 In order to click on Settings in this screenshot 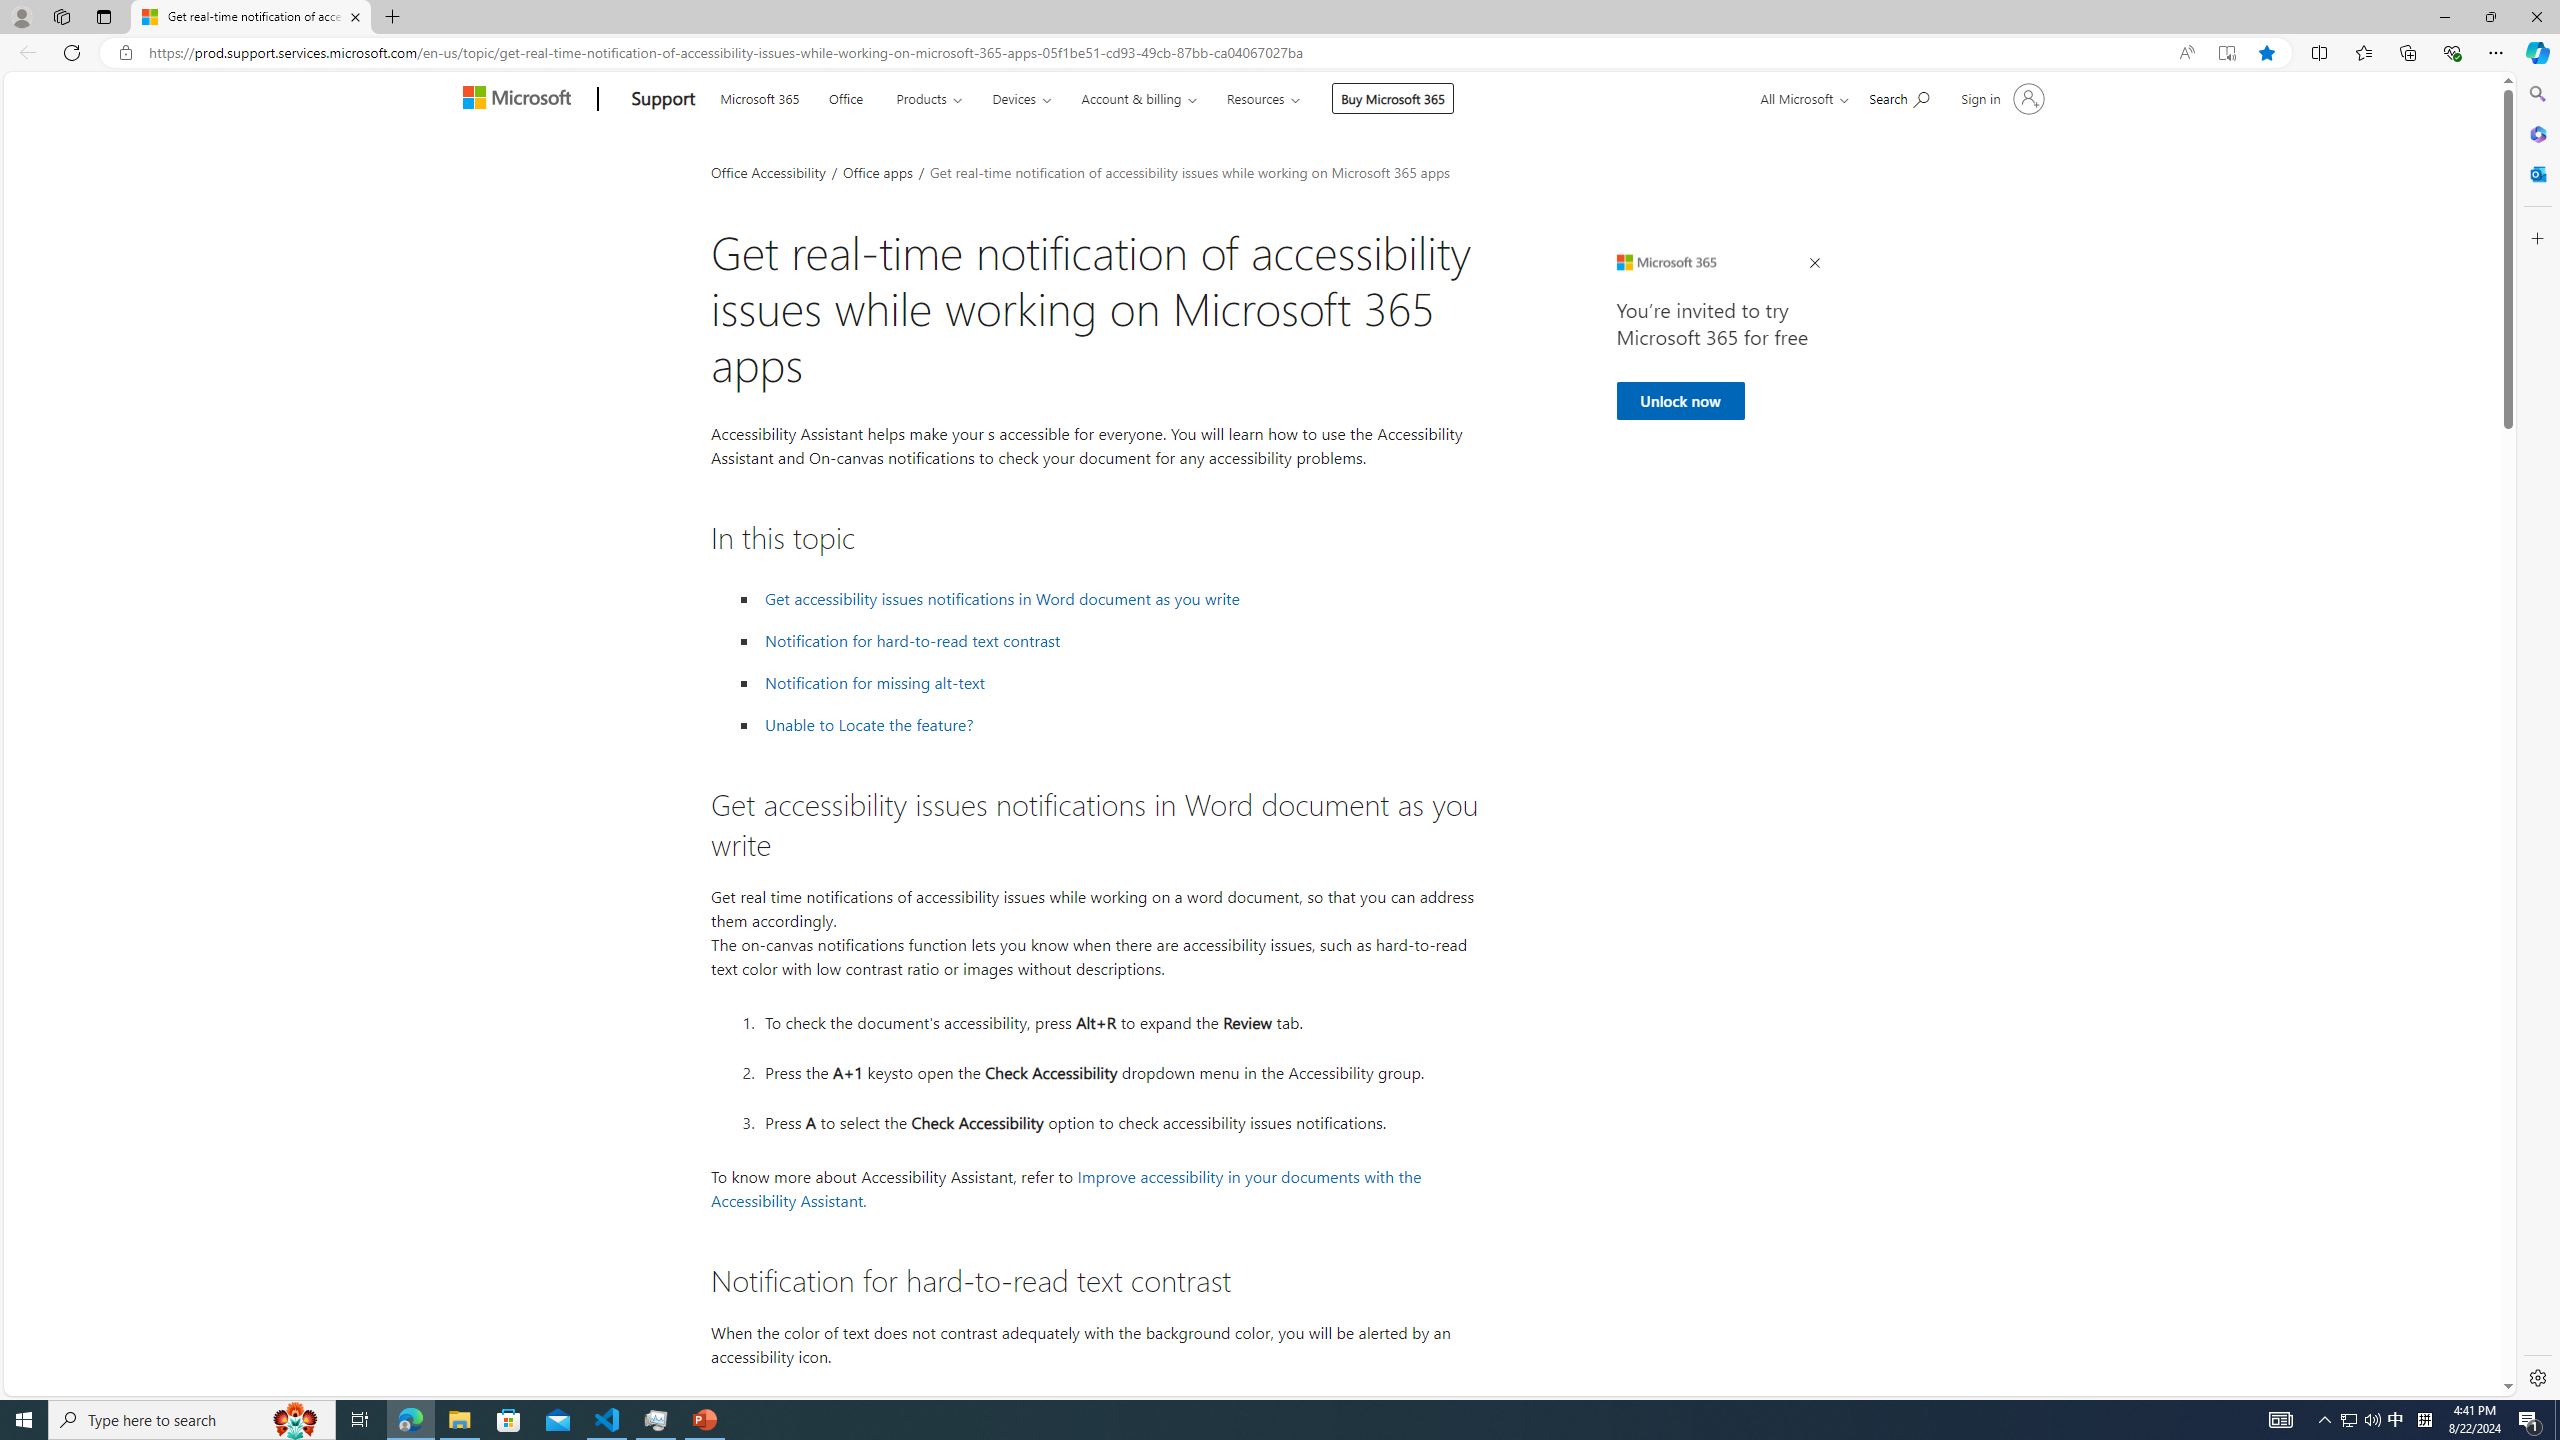, I will do `click(2536, 1377)`.